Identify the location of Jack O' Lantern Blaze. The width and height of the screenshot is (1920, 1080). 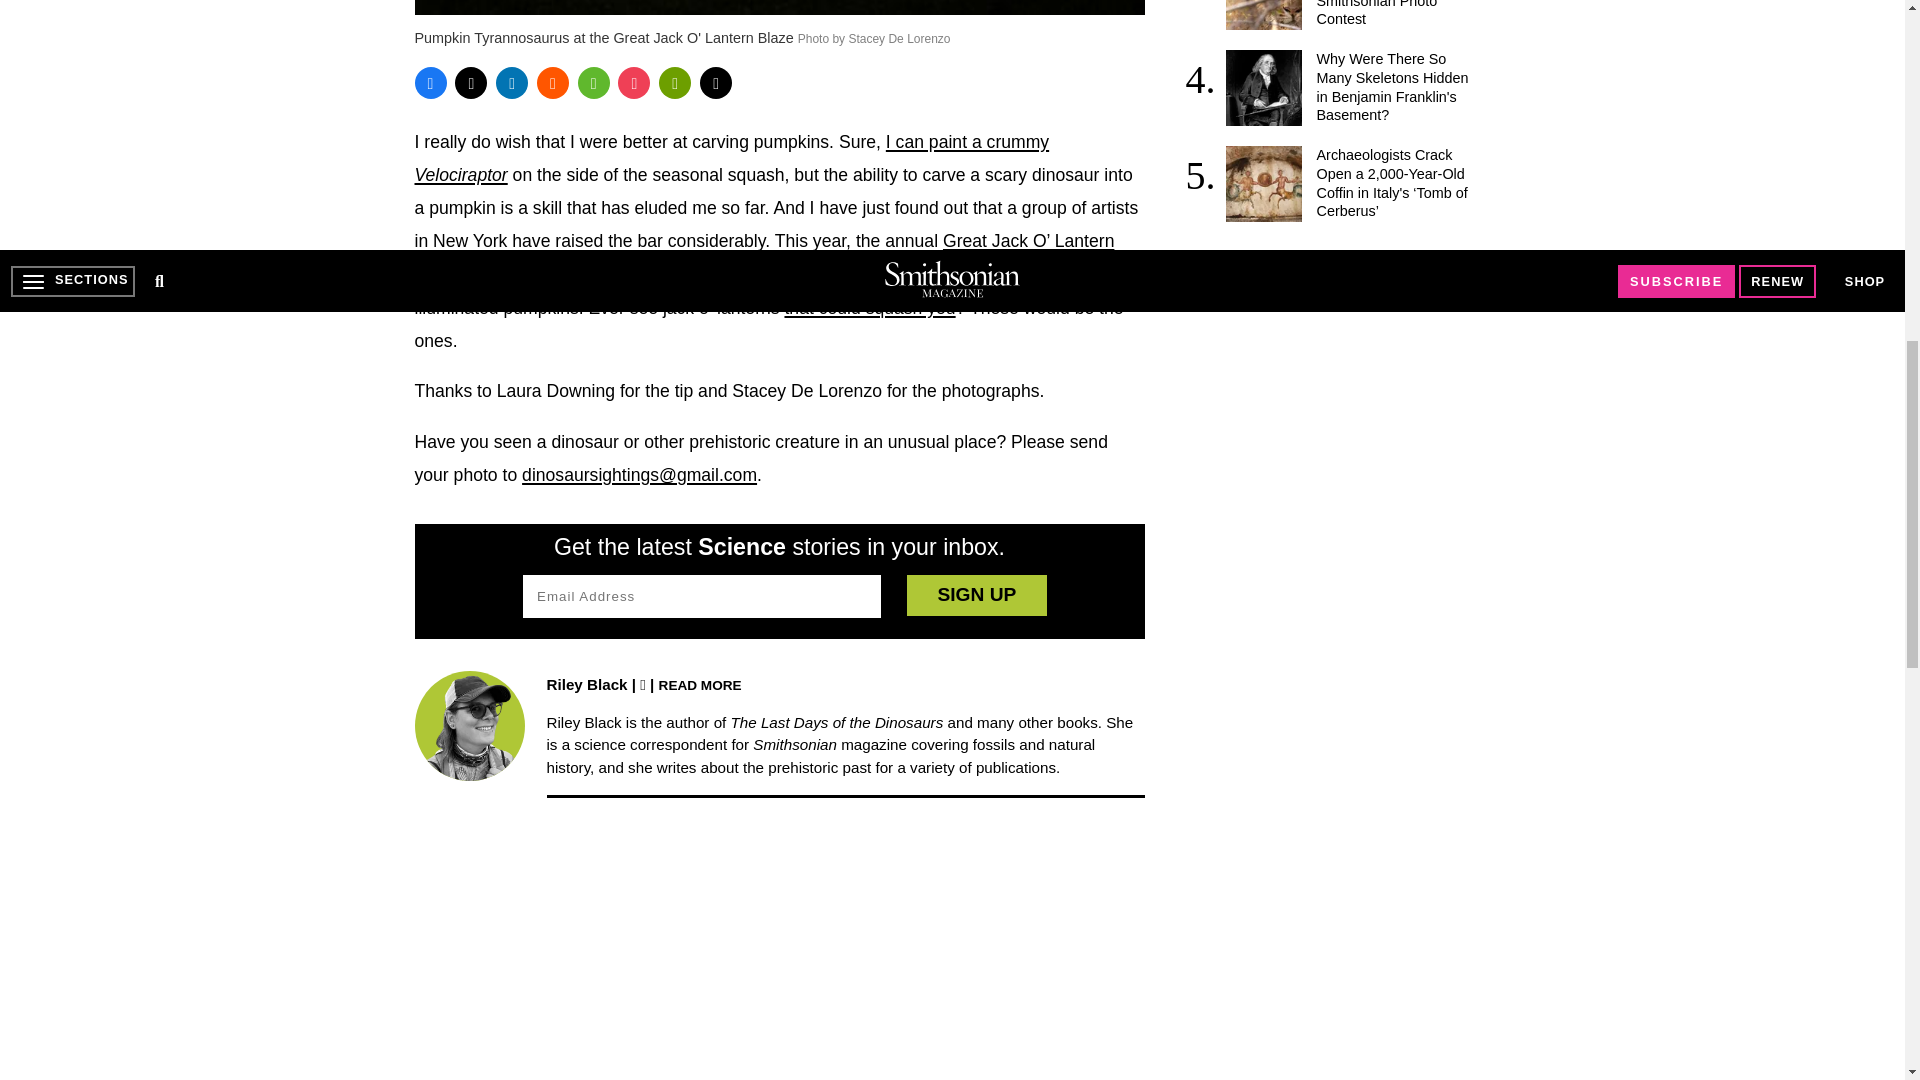
(764, 258).